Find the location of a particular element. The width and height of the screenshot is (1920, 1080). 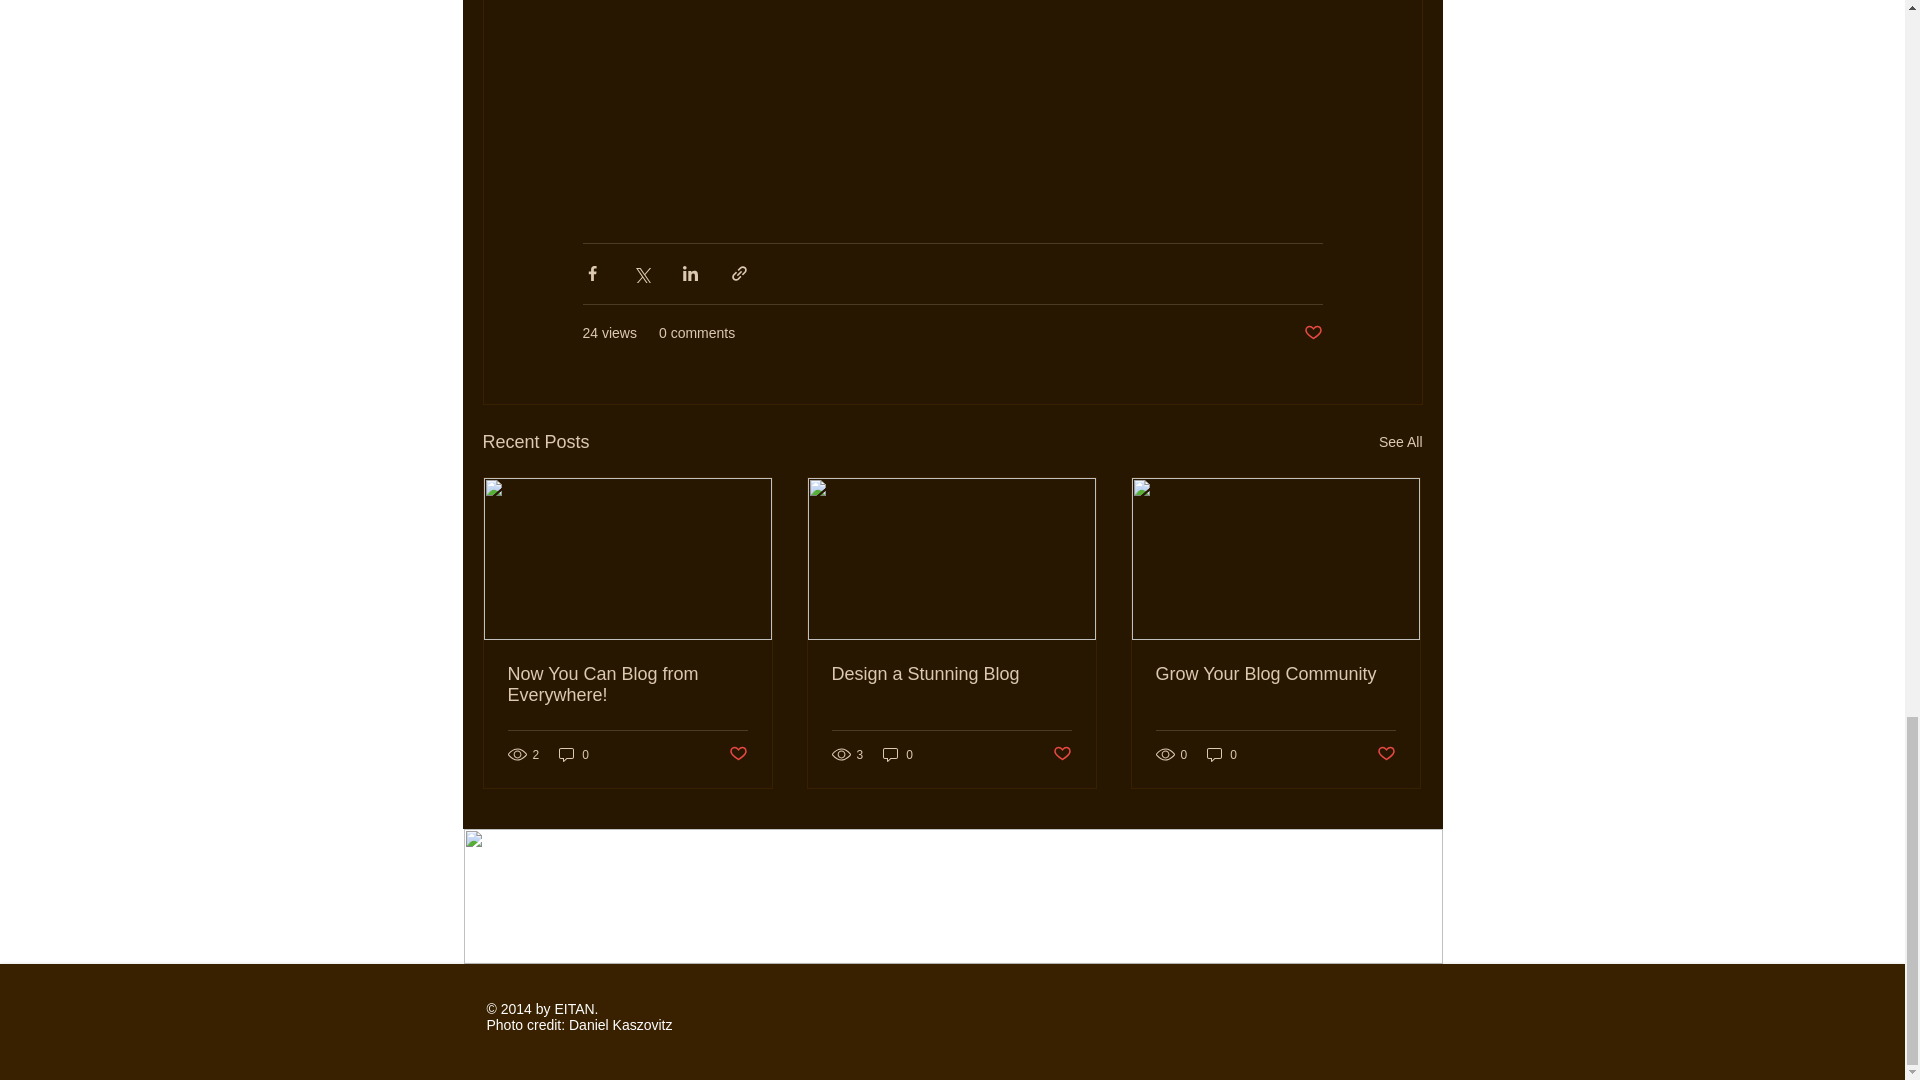

See All is located at coordinates (1400, 442).